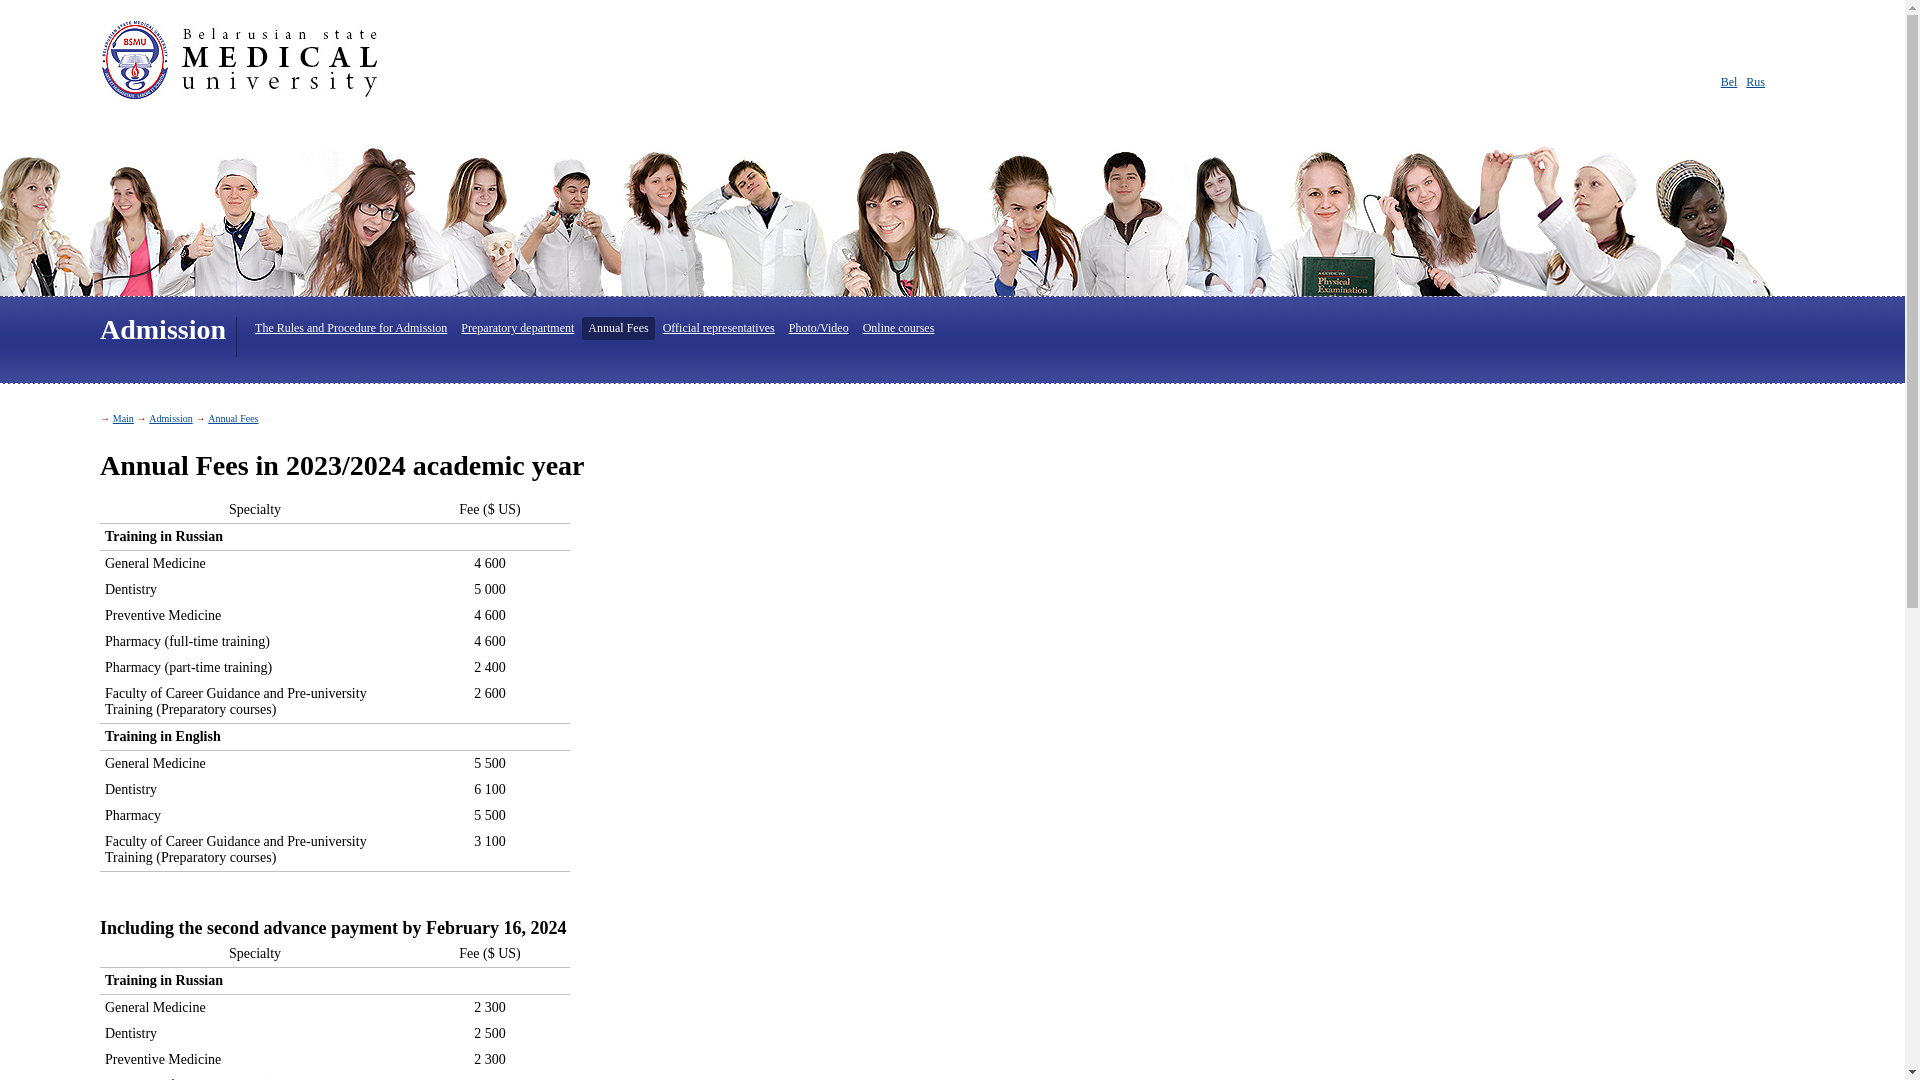 The height and width of the screenshot is (1080, 1920). Describe the element at coordinates (351, 328) in the screenshot. I see `The Rules and Procedure for Admission` at that location.